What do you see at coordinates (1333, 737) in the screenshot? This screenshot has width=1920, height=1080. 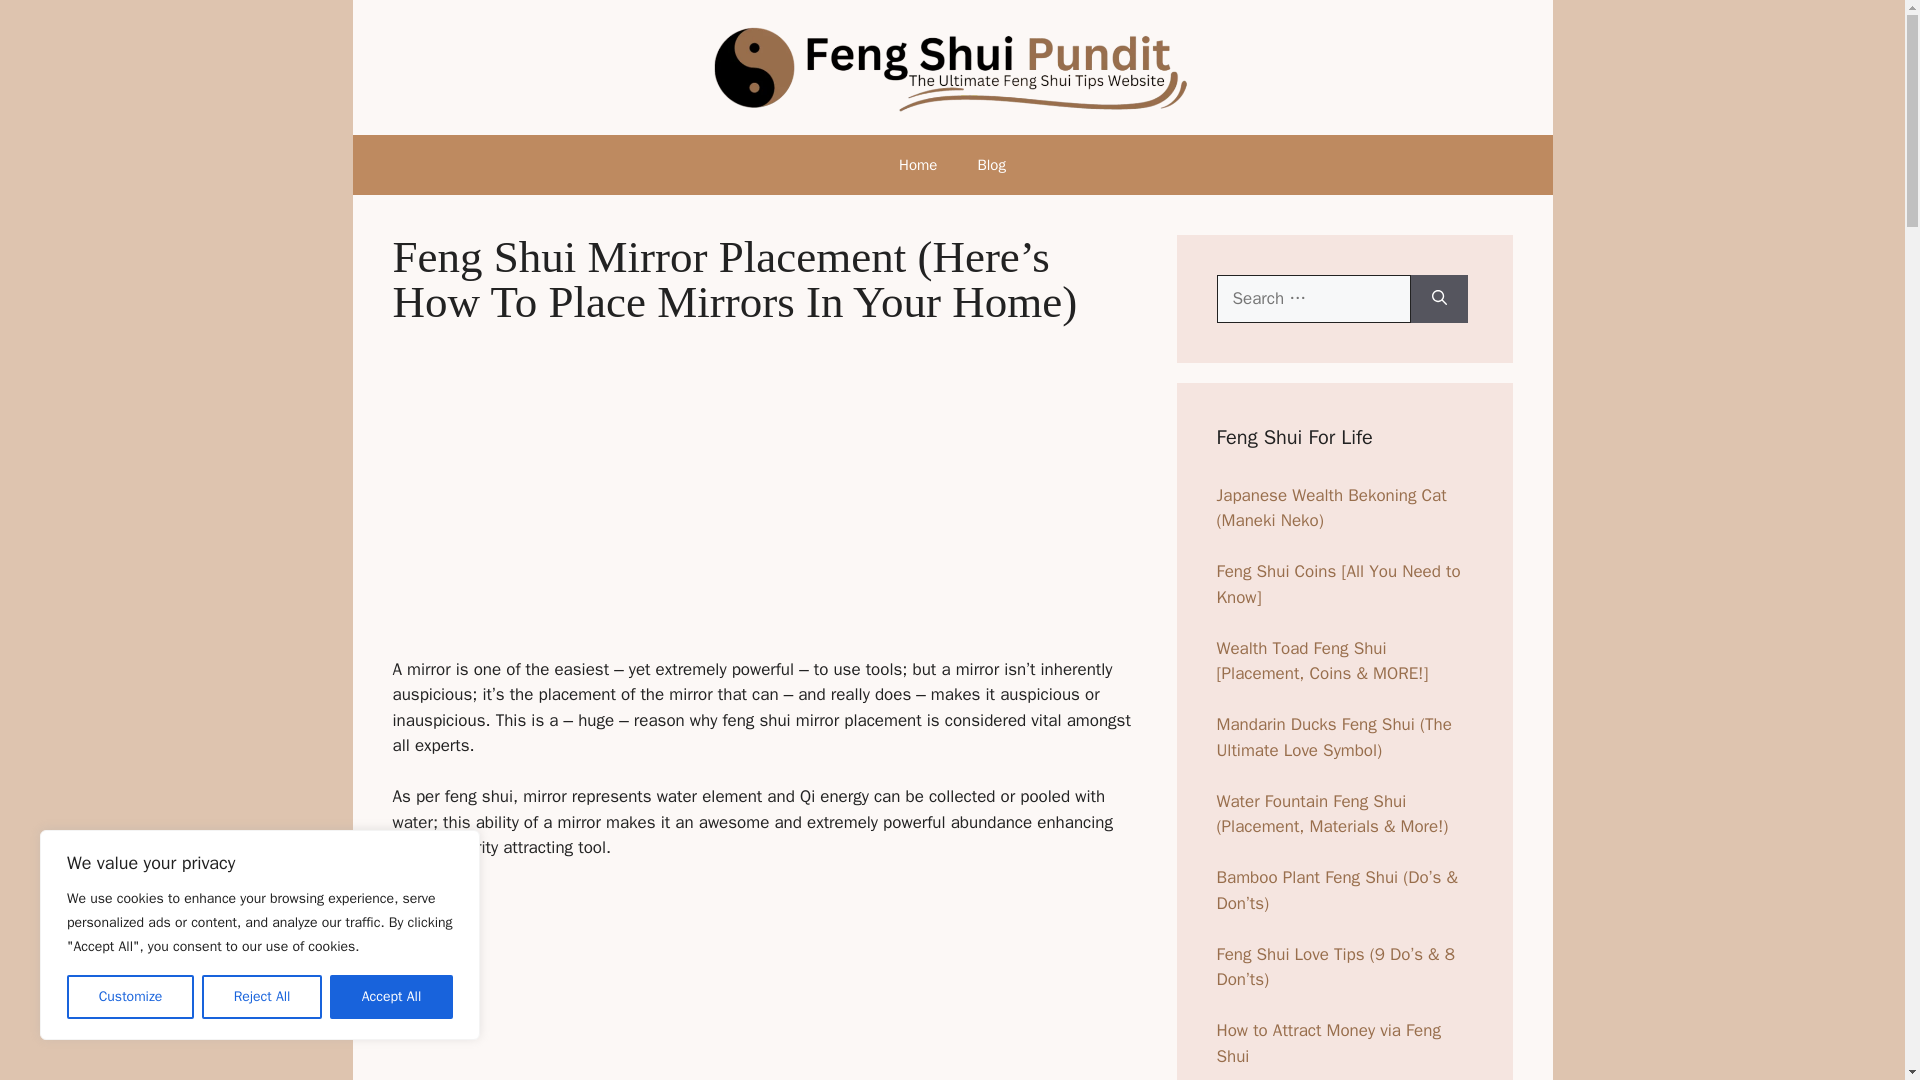 I see `Mandarin Ducks Feng Shui` at bounding box center [1333, 737].